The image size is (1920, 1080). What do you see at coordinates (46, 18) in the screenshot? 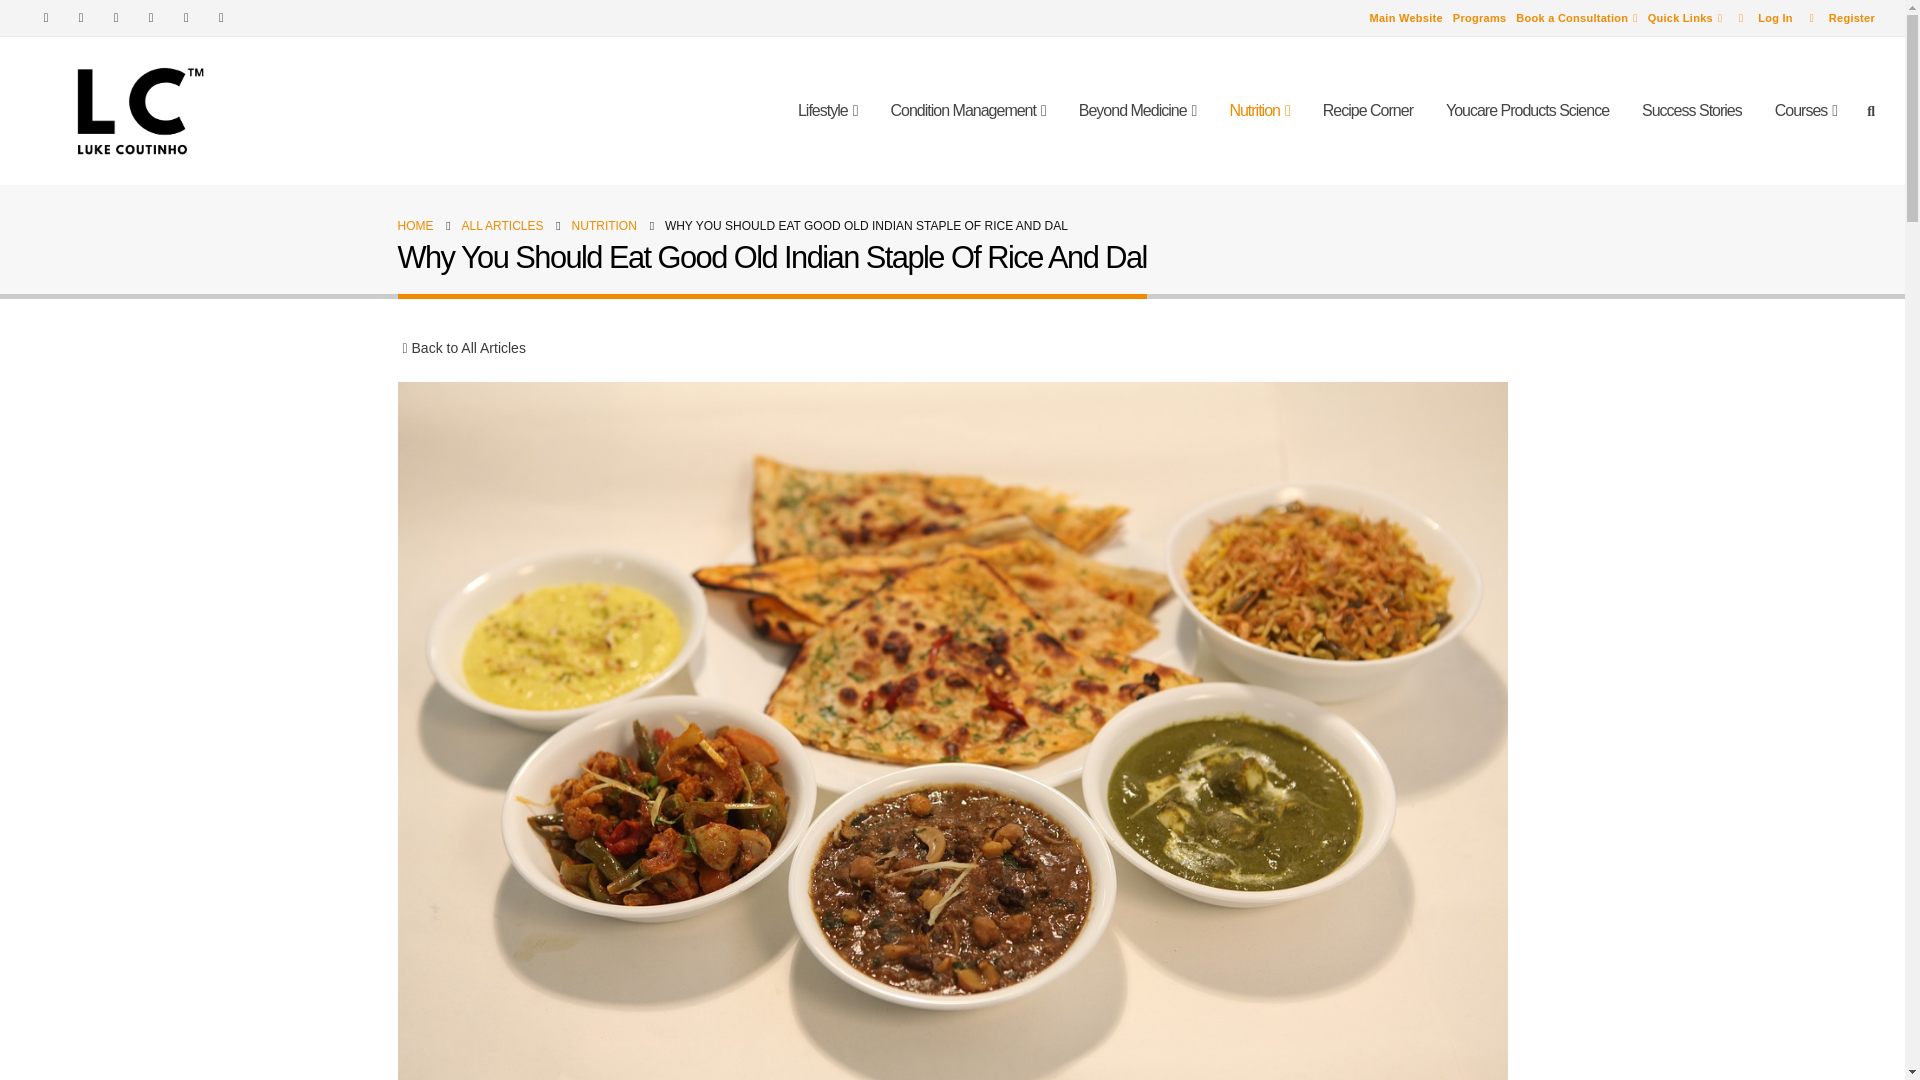
I see `Facebook` at bounding box center [46, 18].